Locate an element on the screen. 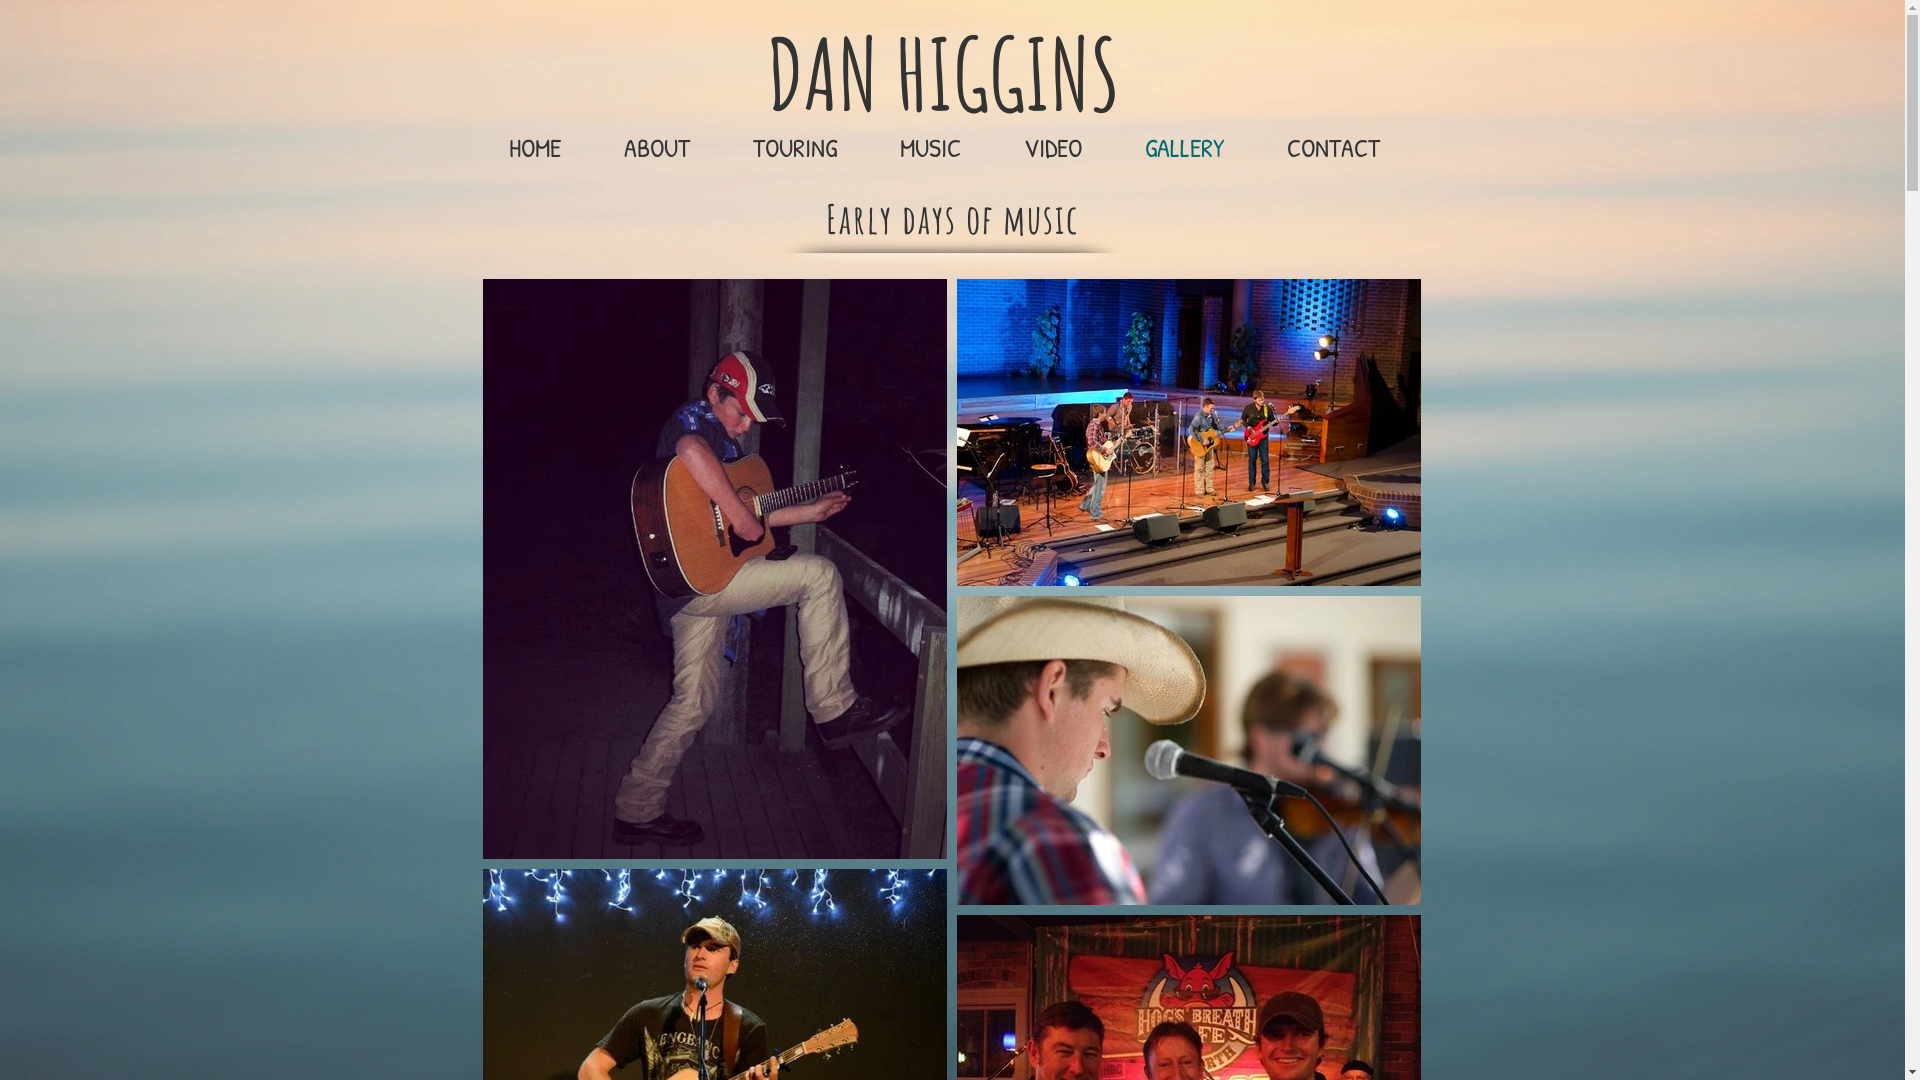  CONTACT is located at coordinates (1334, 148).